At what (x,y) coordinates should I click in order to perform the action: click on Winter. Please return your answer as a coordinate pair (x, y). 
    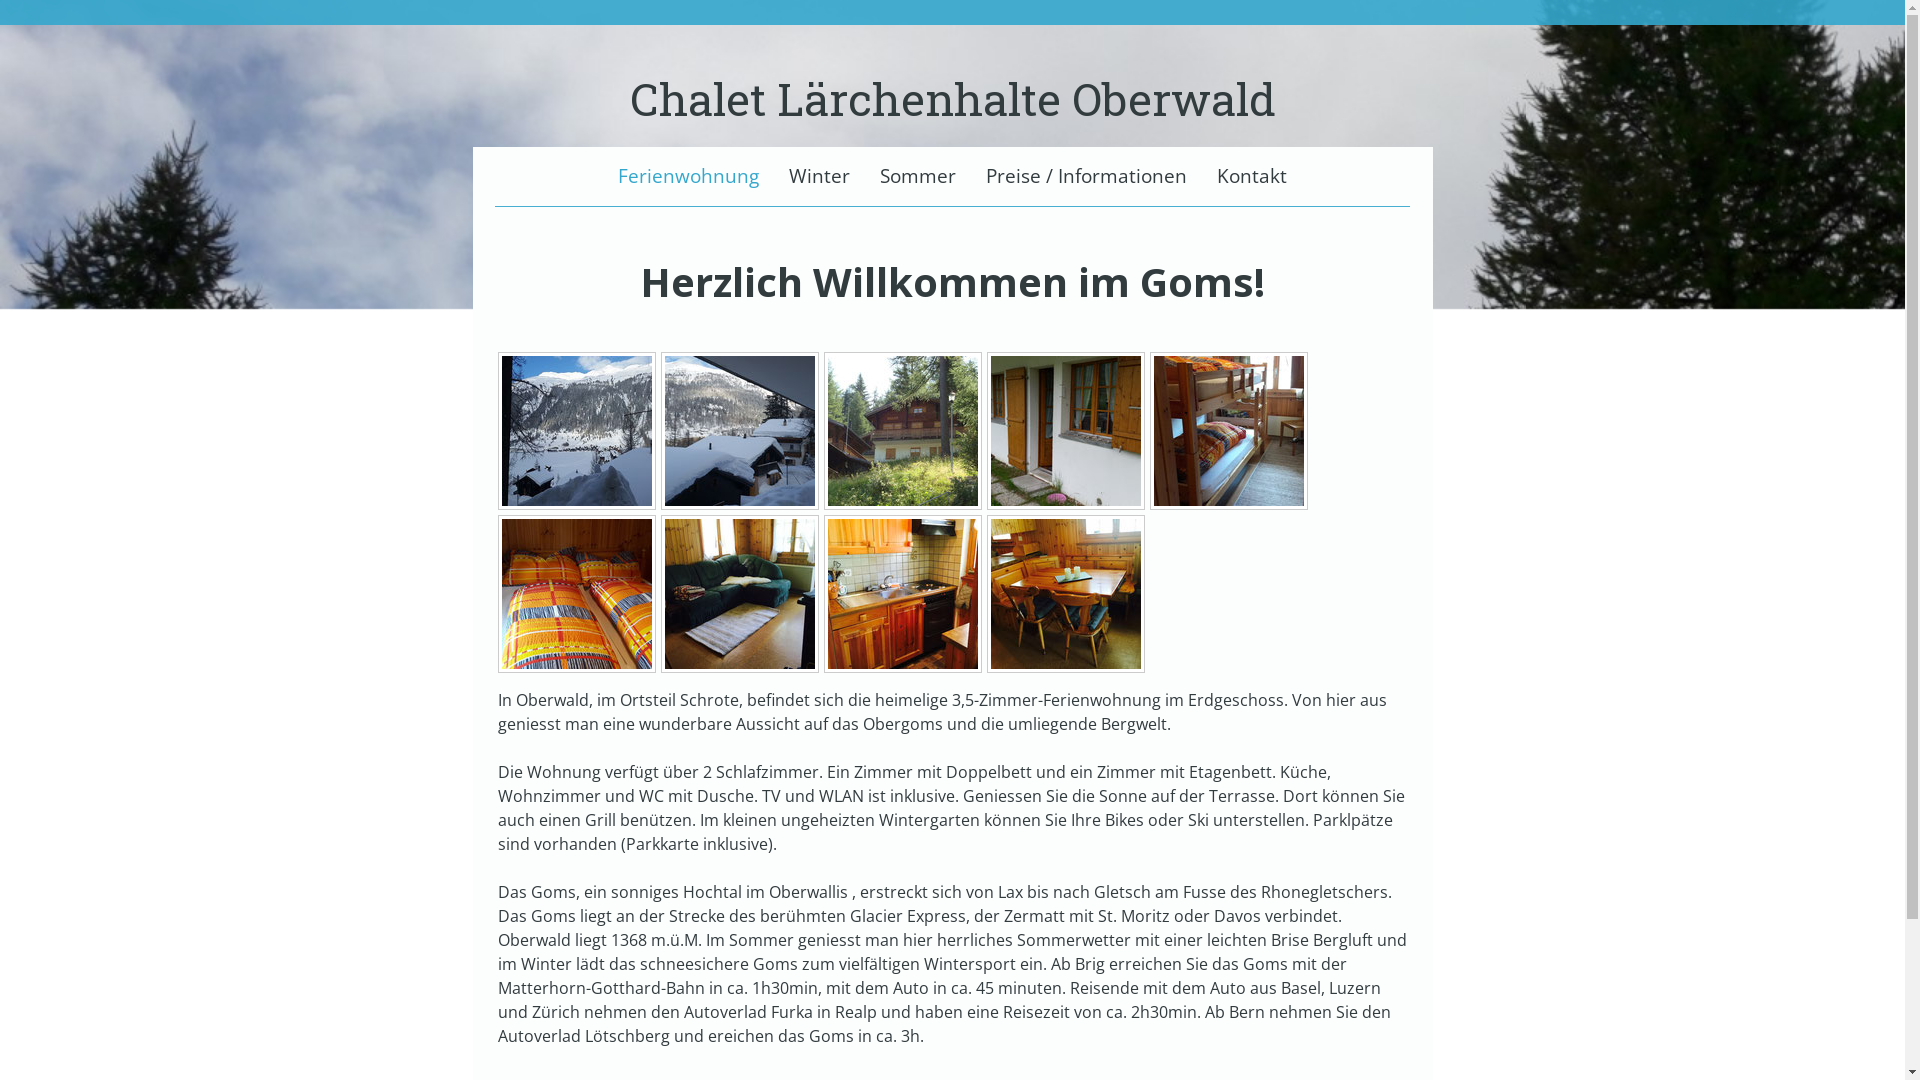
    Looking at the image, I should click on (820, 176).